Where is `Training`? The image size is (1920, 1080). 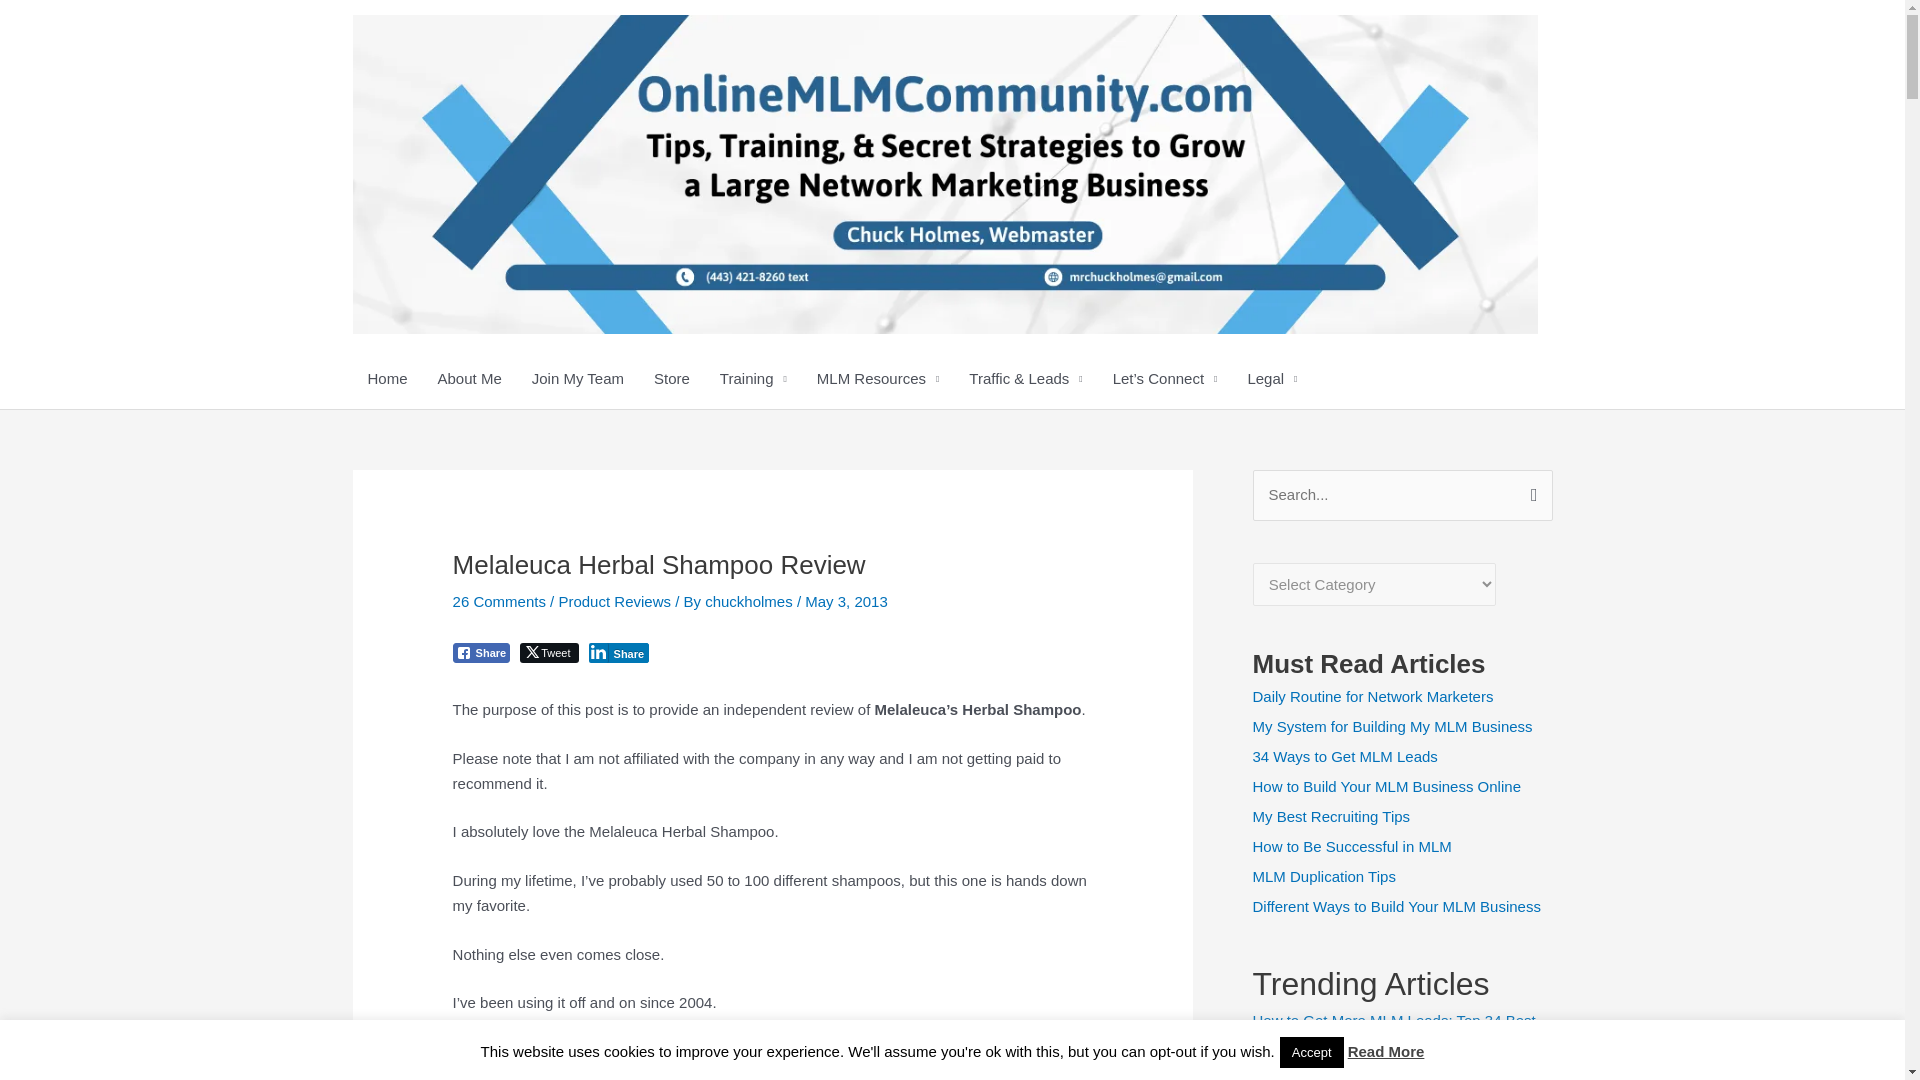
Training is located at coordinates (753, 378).